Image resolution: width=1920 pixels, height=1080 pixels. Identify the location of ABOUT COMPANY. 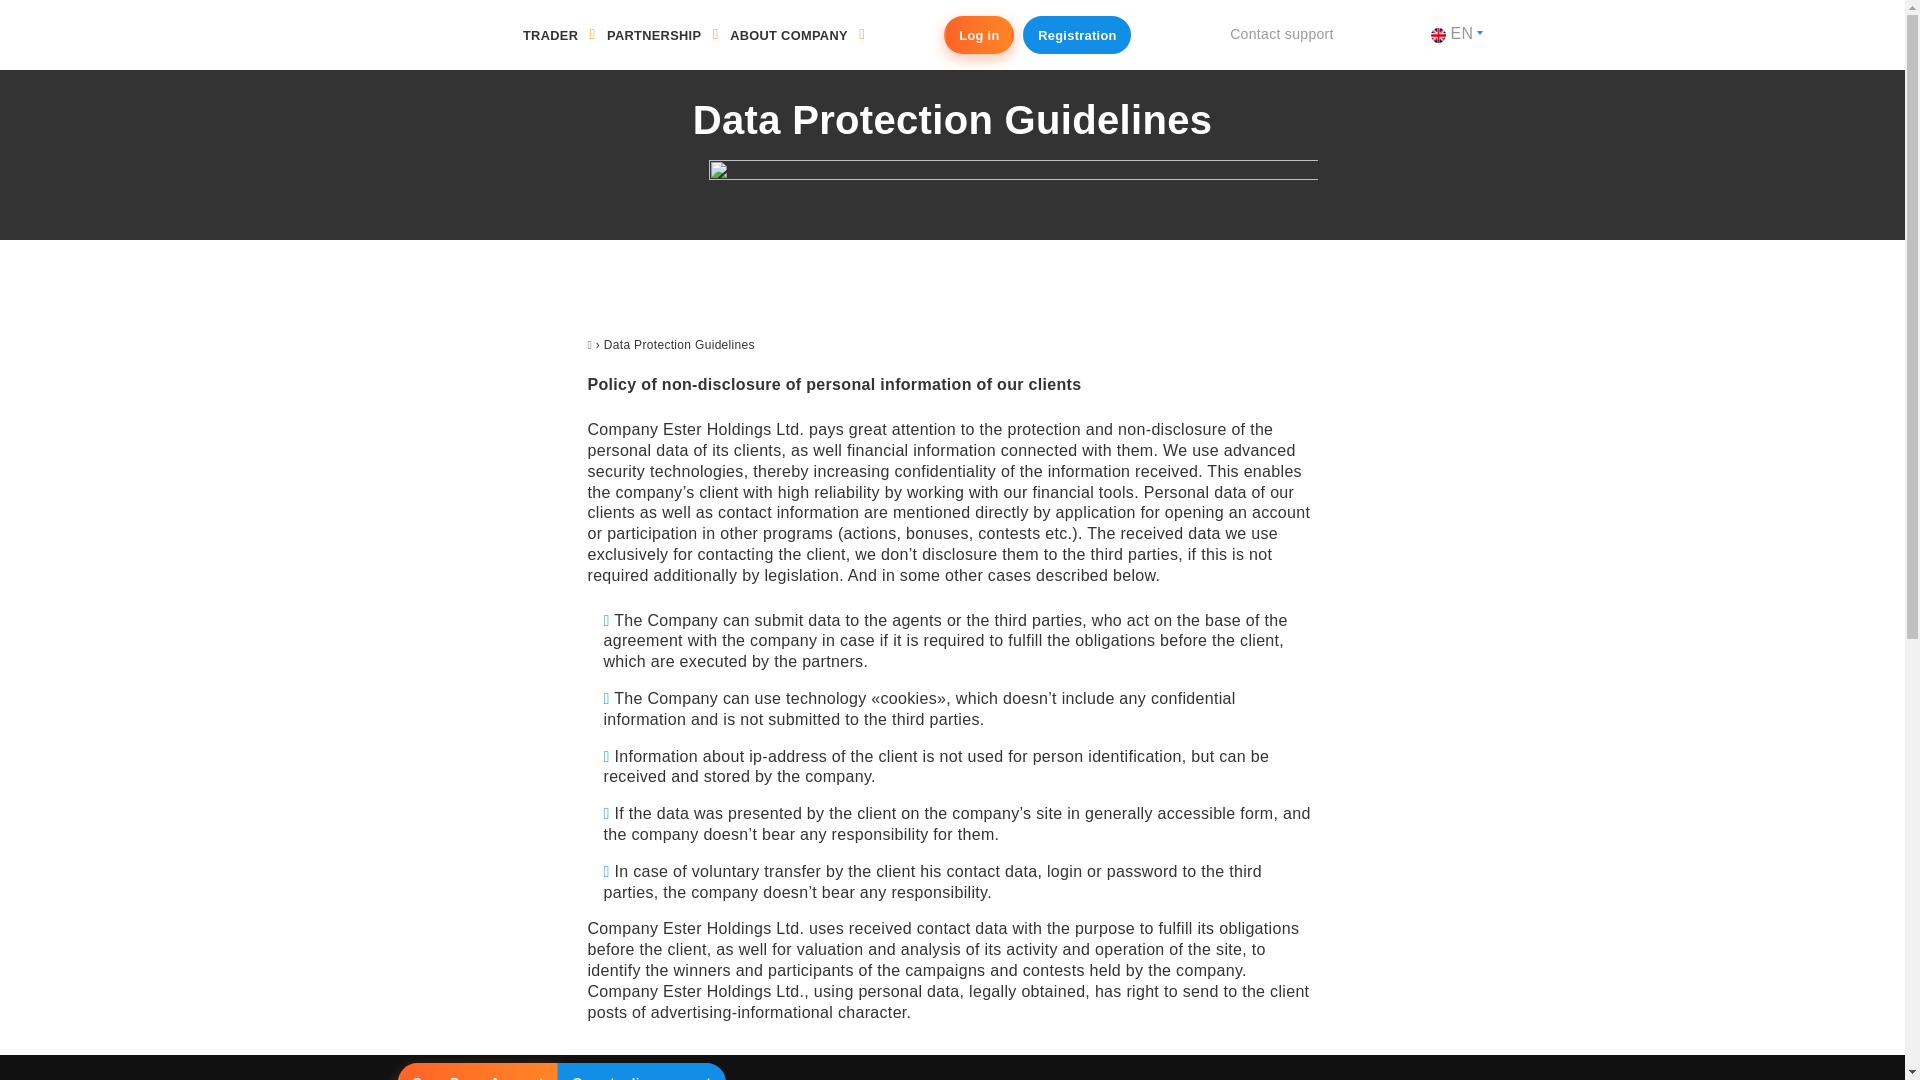
(789, 35).